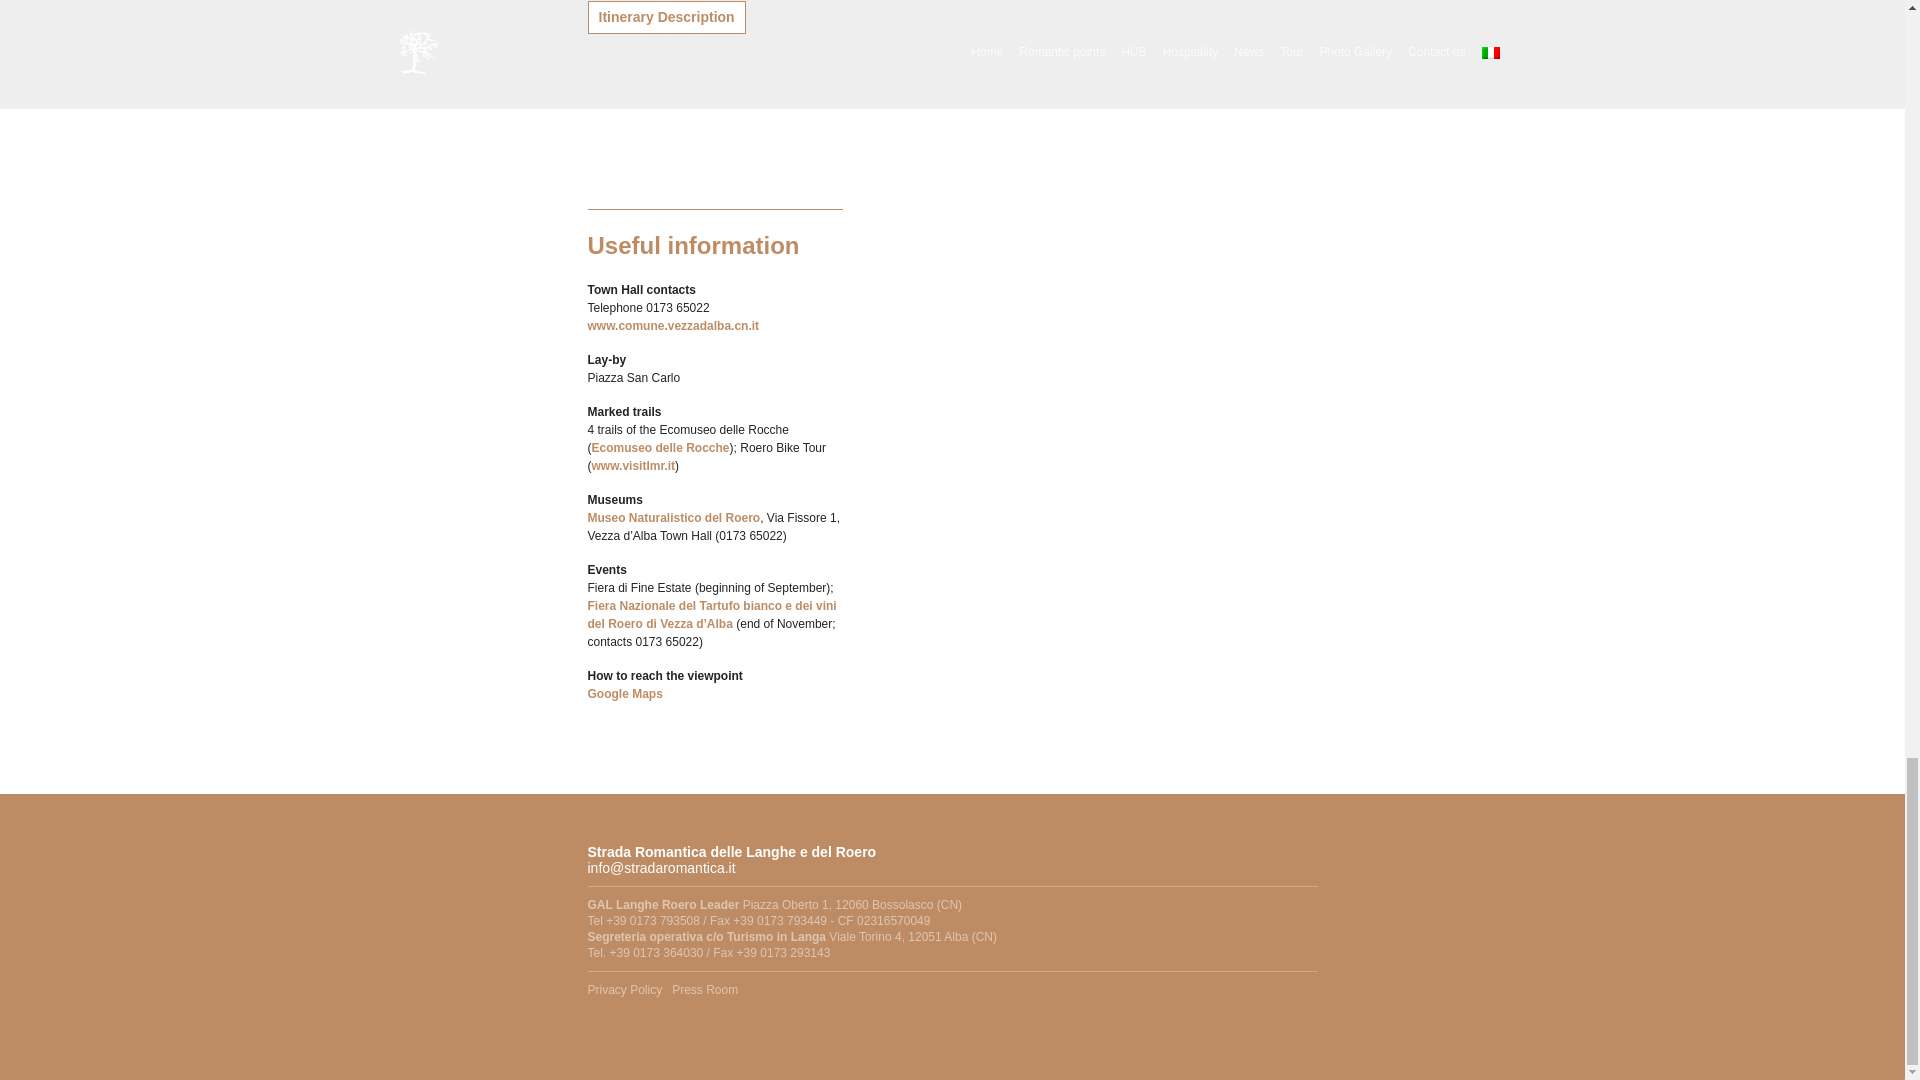  What do you see at coordinates (660, 447) in the screenshot?
I see `Ecomuseo delle Rocche` at bounding box center [660, 447].